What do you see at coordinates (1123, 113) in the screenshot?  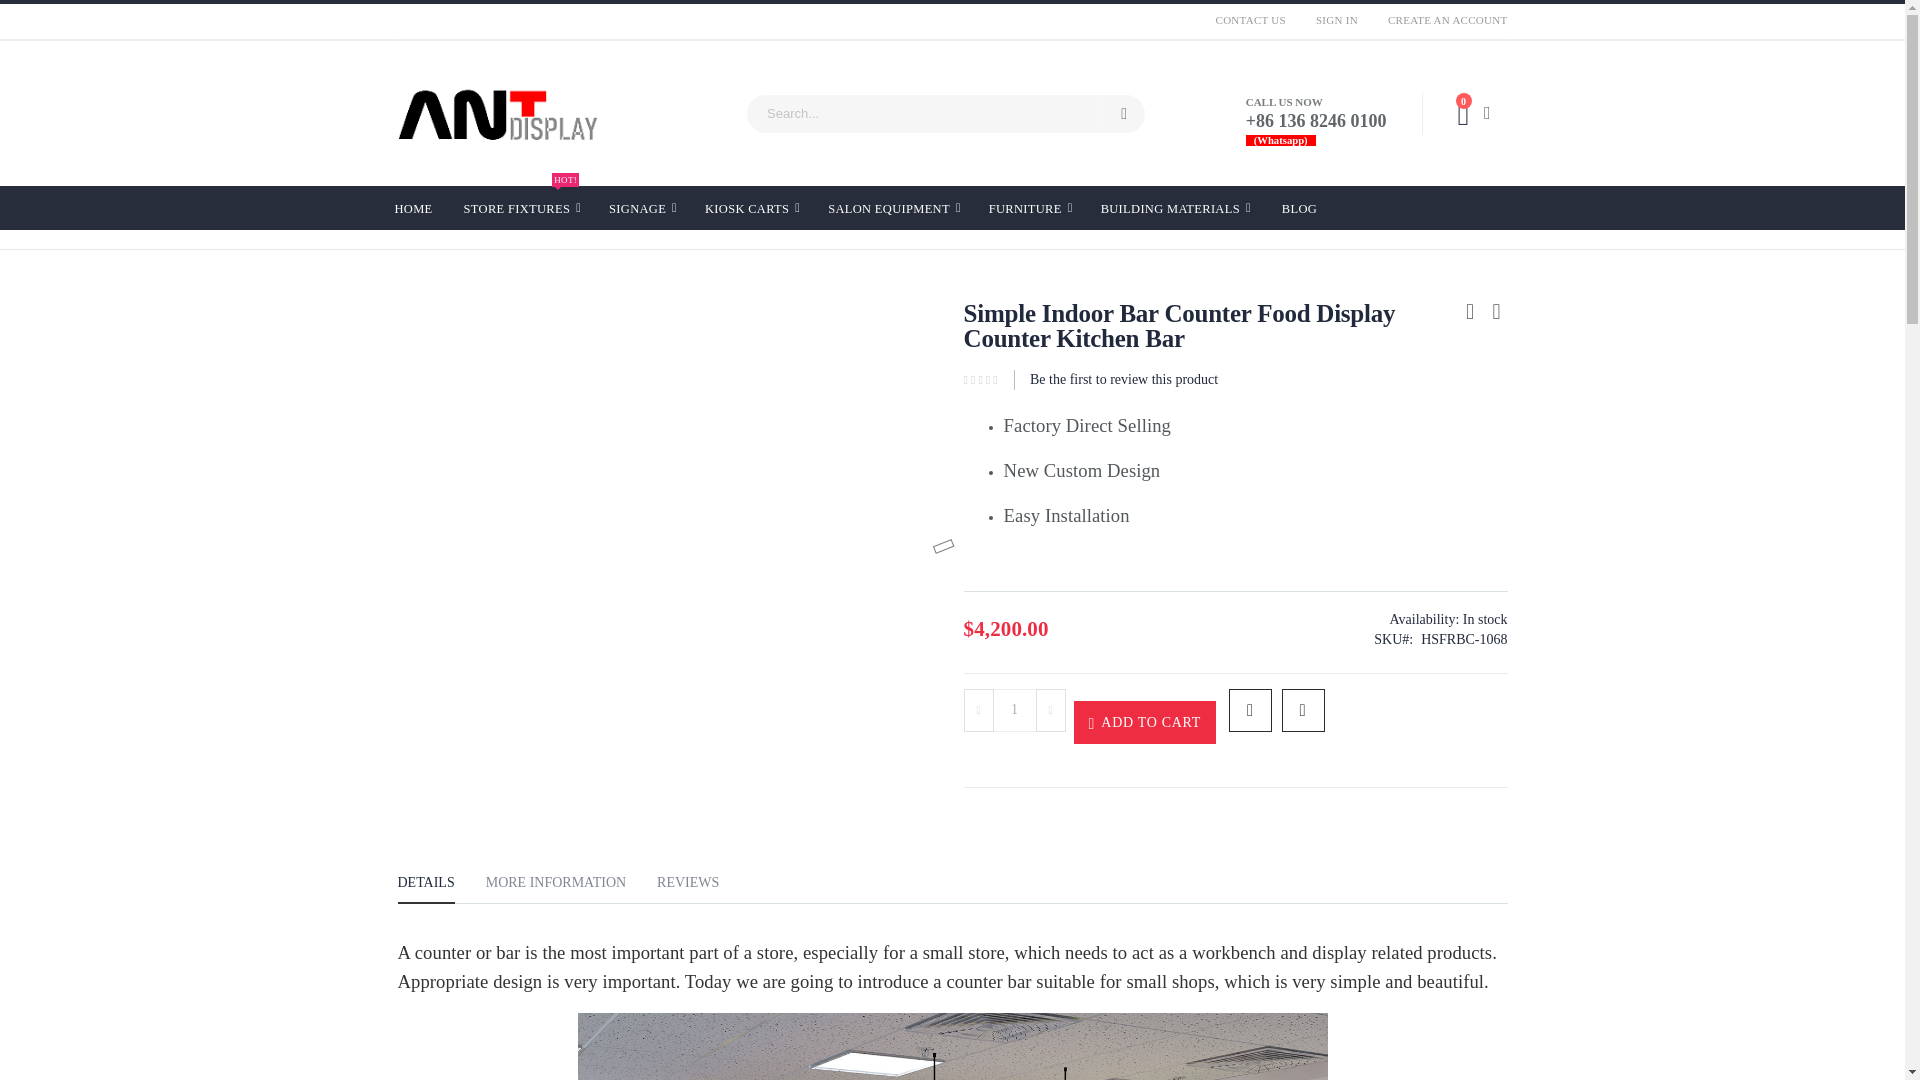 I see `Store Fixtures` at bounding box center [1123, 113].